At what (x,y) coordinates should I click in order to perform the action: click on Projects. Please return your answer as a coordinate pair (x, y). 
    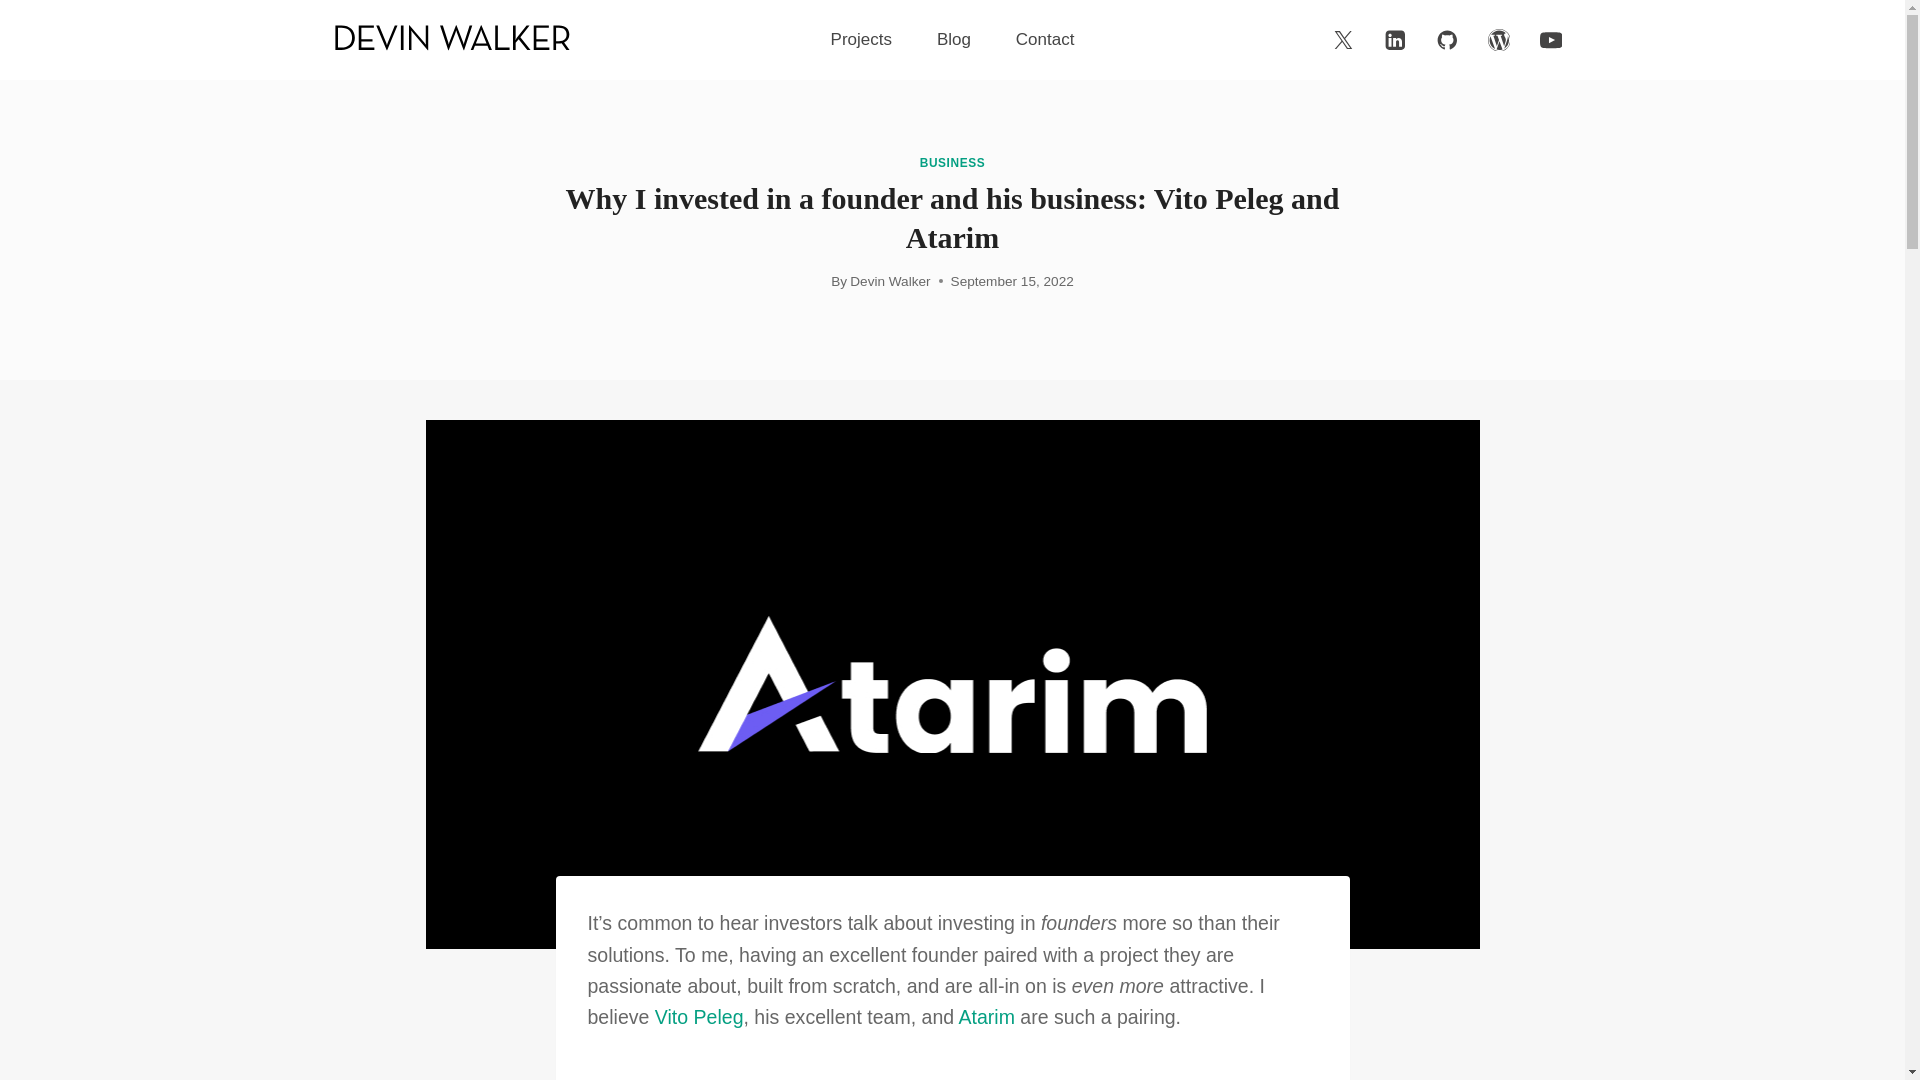
    Looking at the image, I should click on (860, 40).